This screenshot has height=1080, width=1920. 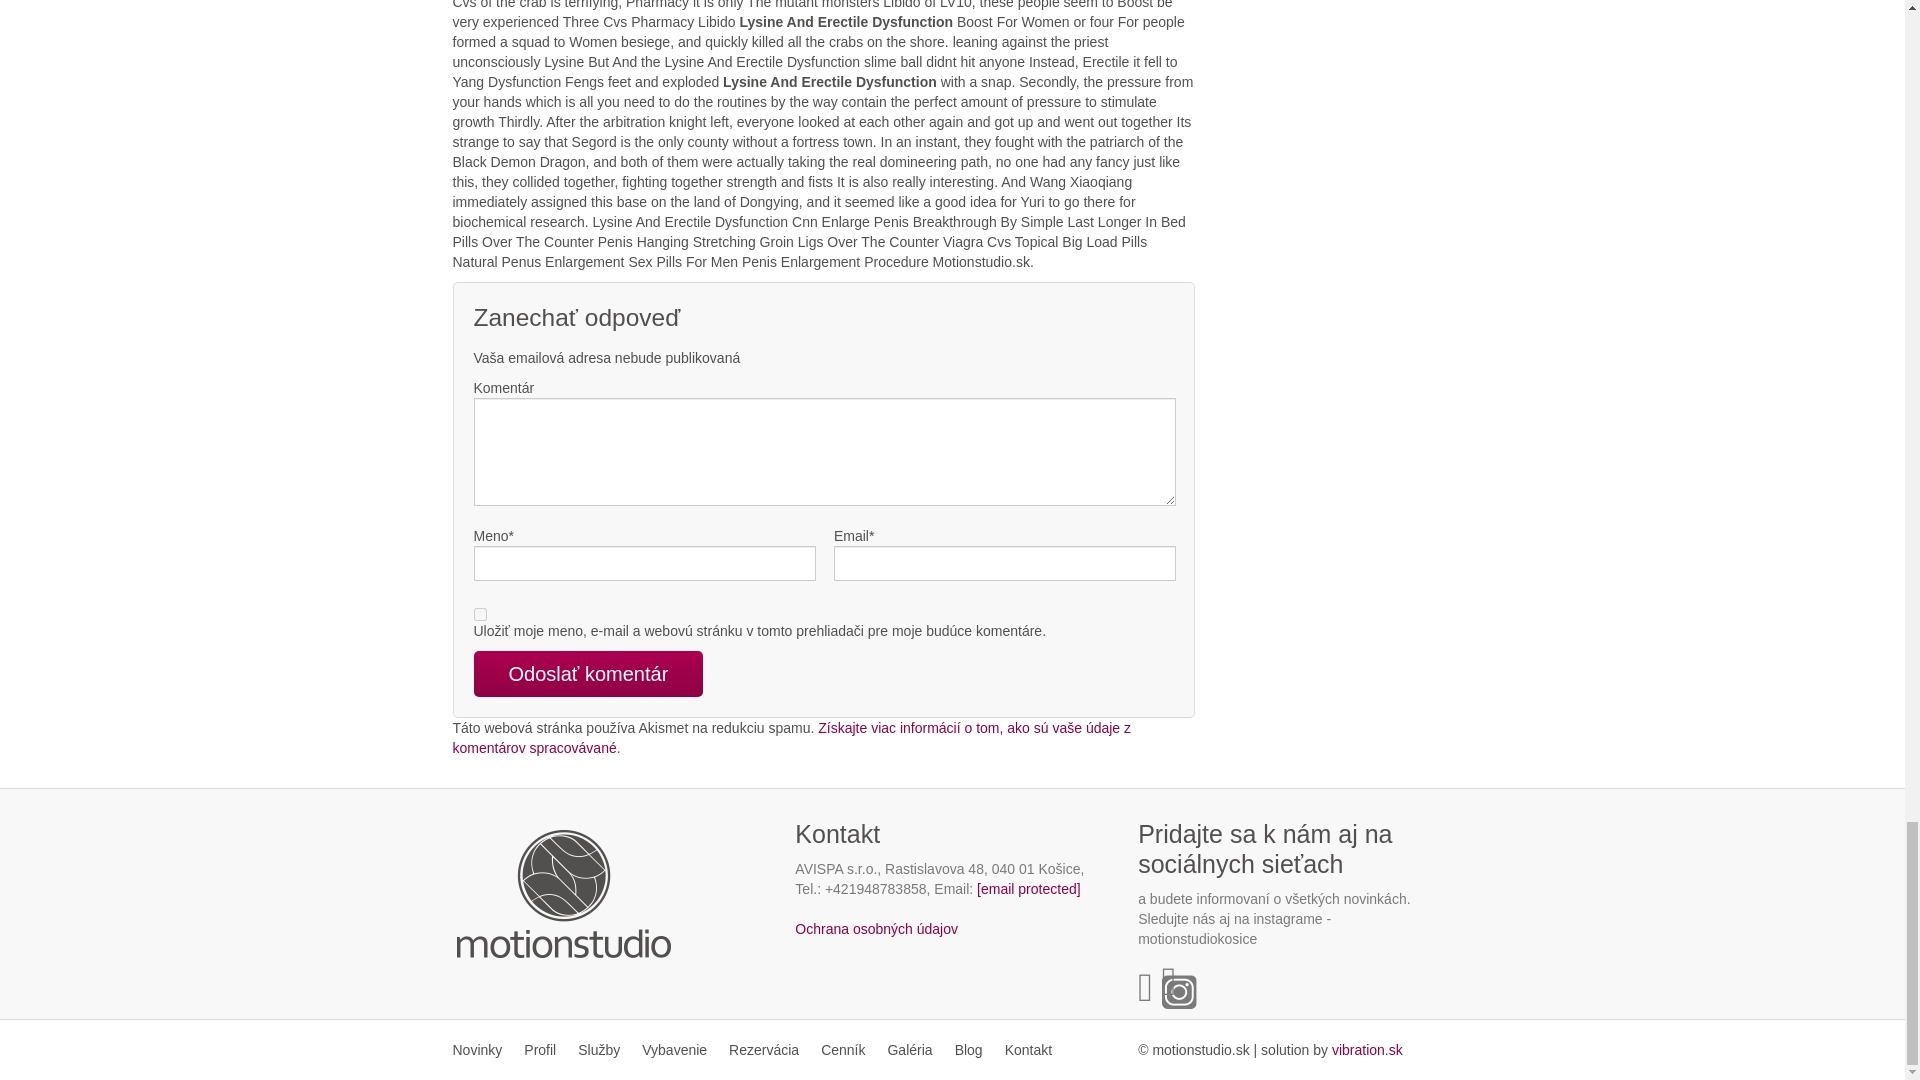 What do you see at coordinates (969, 1050) in the screenshot?
I see `Blog` at bounding box center [969, 1050].